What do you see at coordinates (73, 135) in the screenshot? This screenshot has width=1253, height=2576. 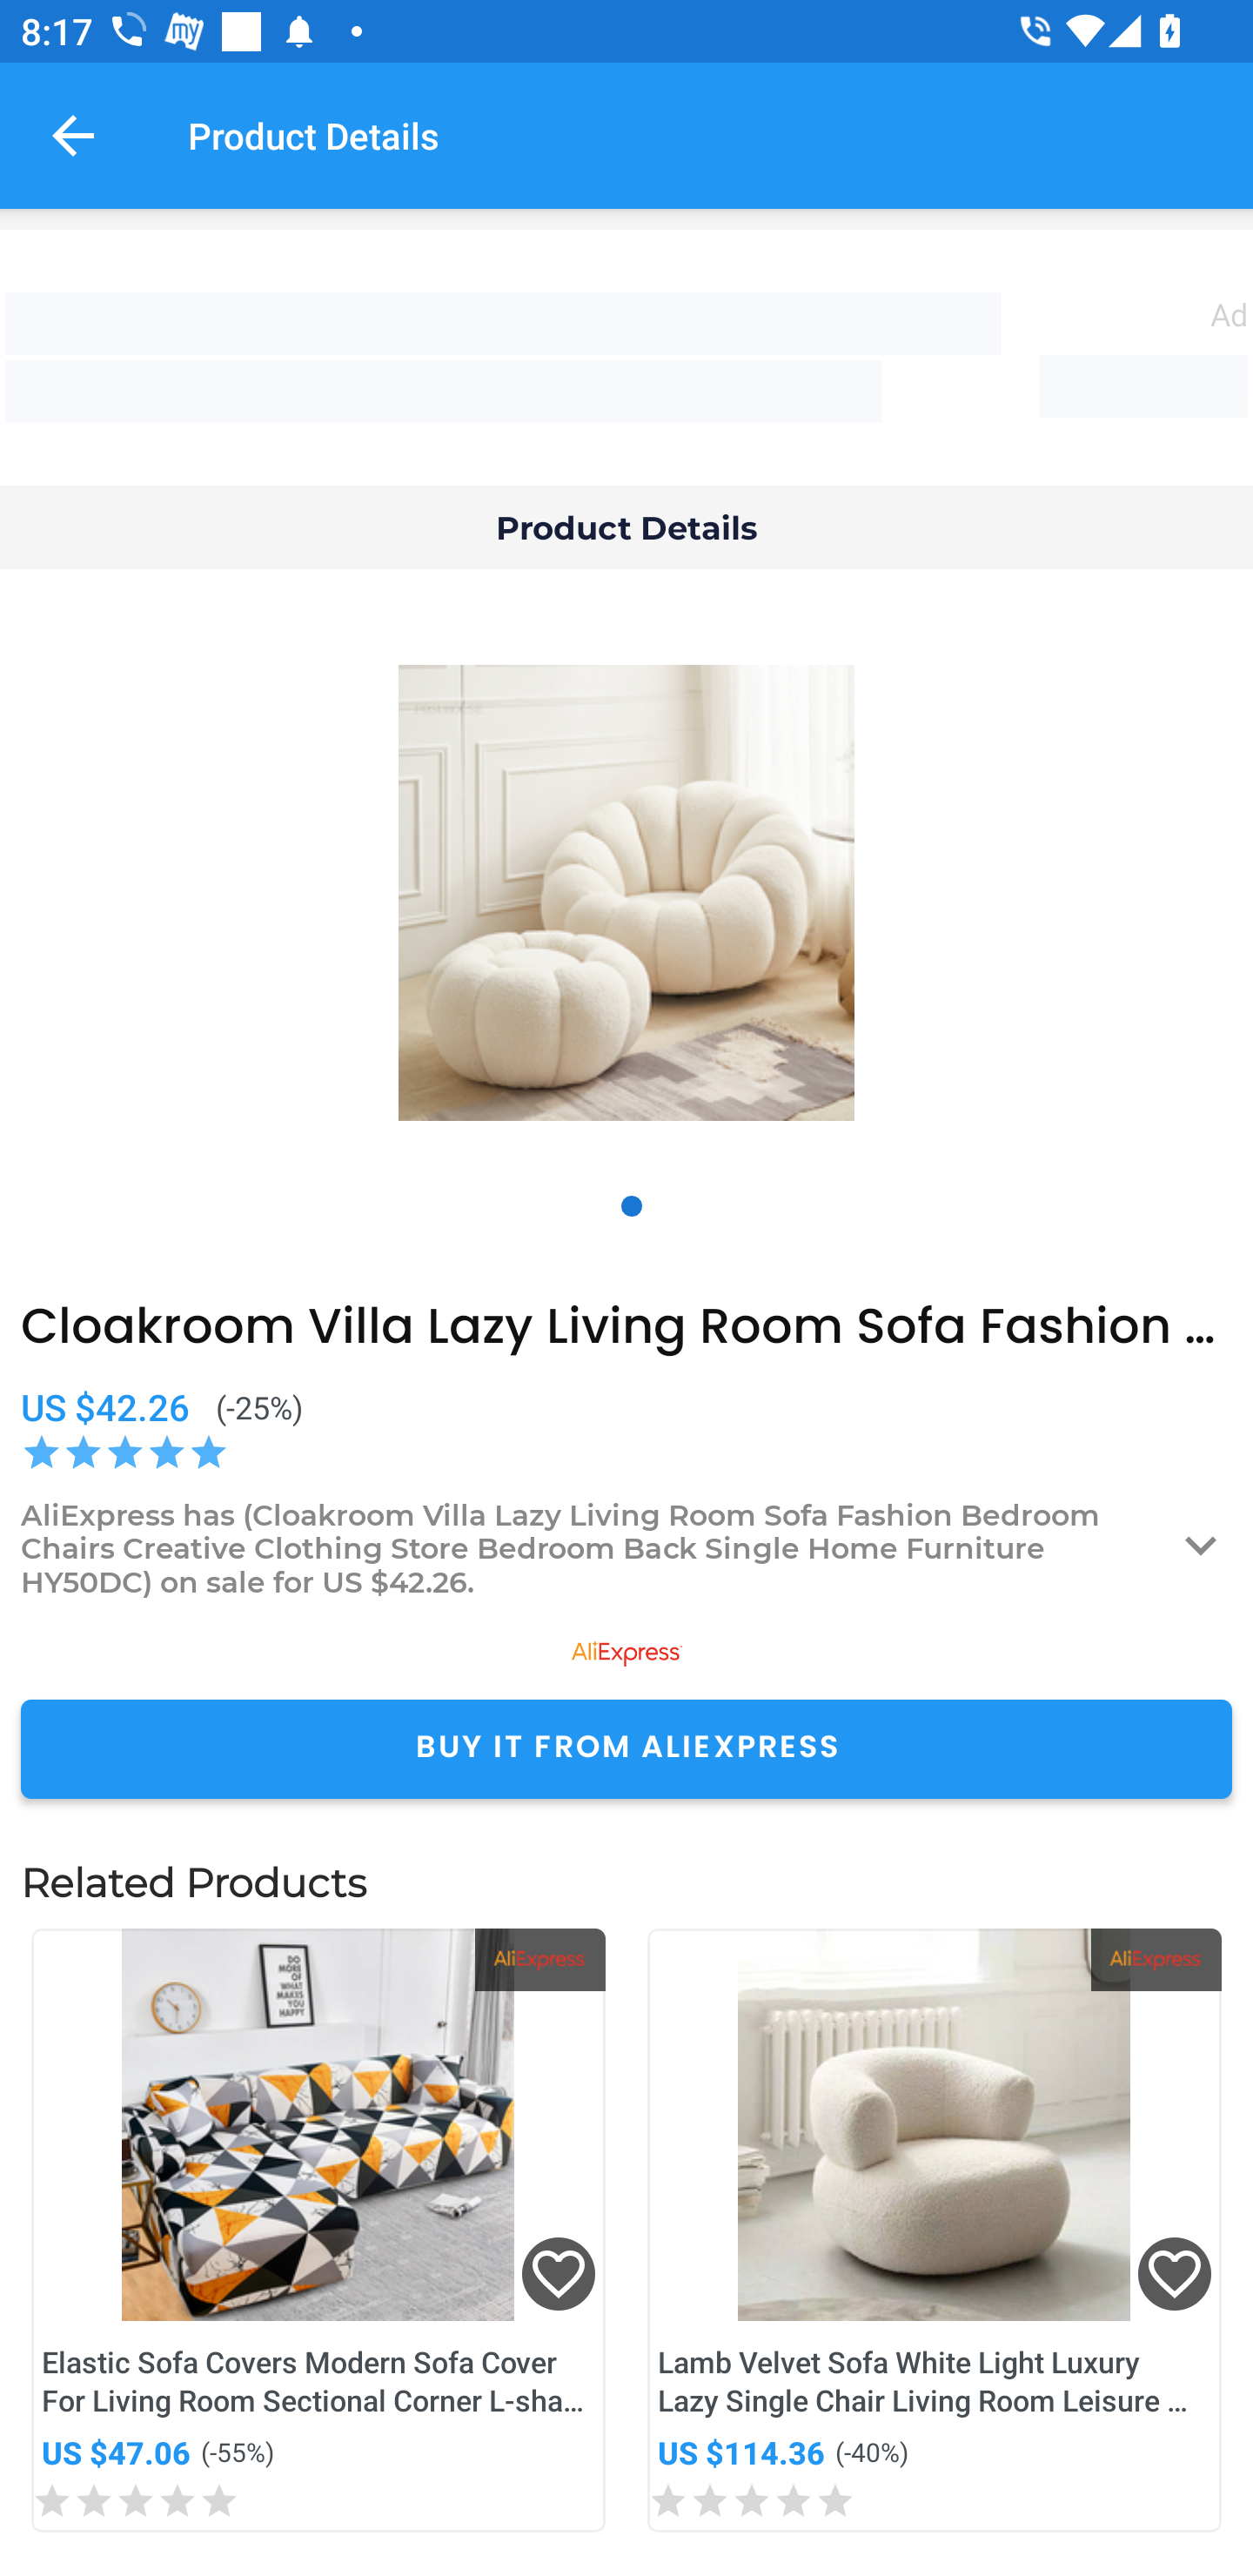 I see `Navigate up` at bounding box center [73, 135].